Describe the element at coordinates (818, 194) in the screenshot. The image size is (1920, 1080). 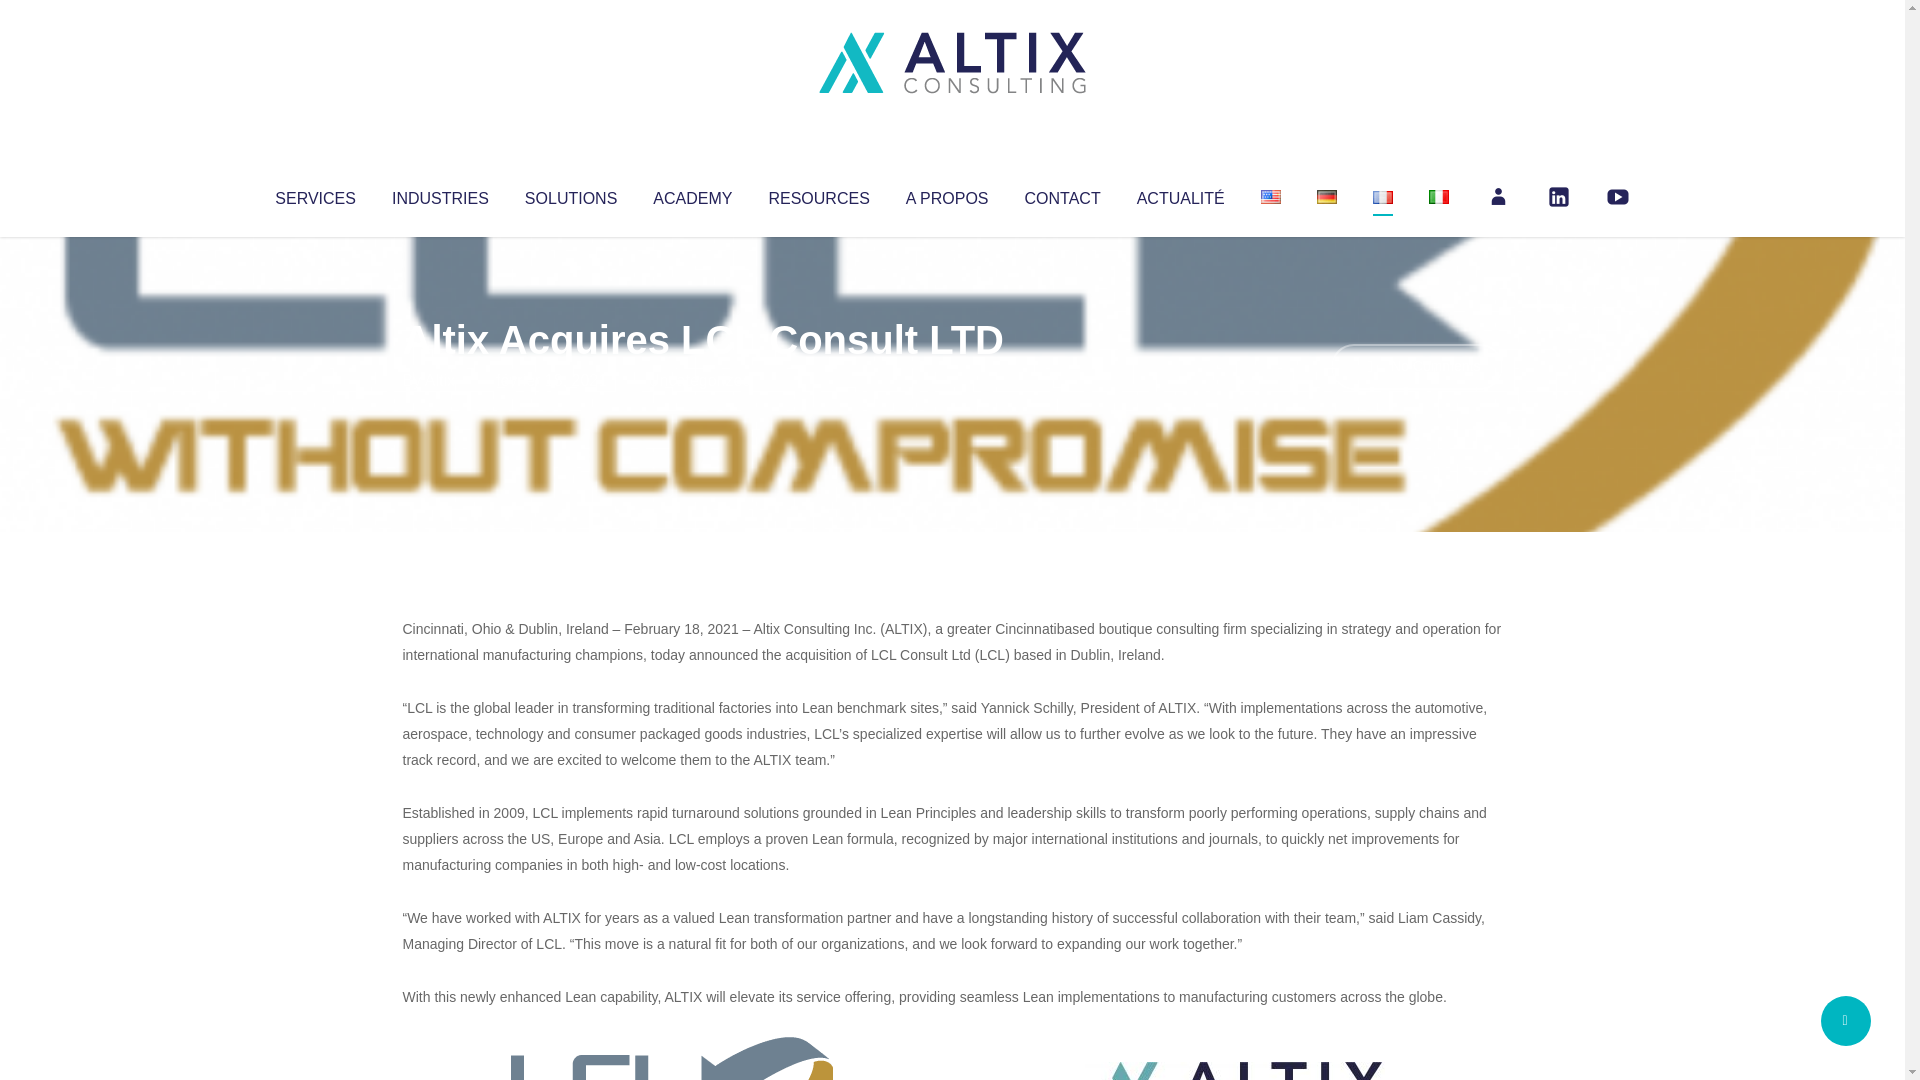
I see `RESOURCES` at that location.